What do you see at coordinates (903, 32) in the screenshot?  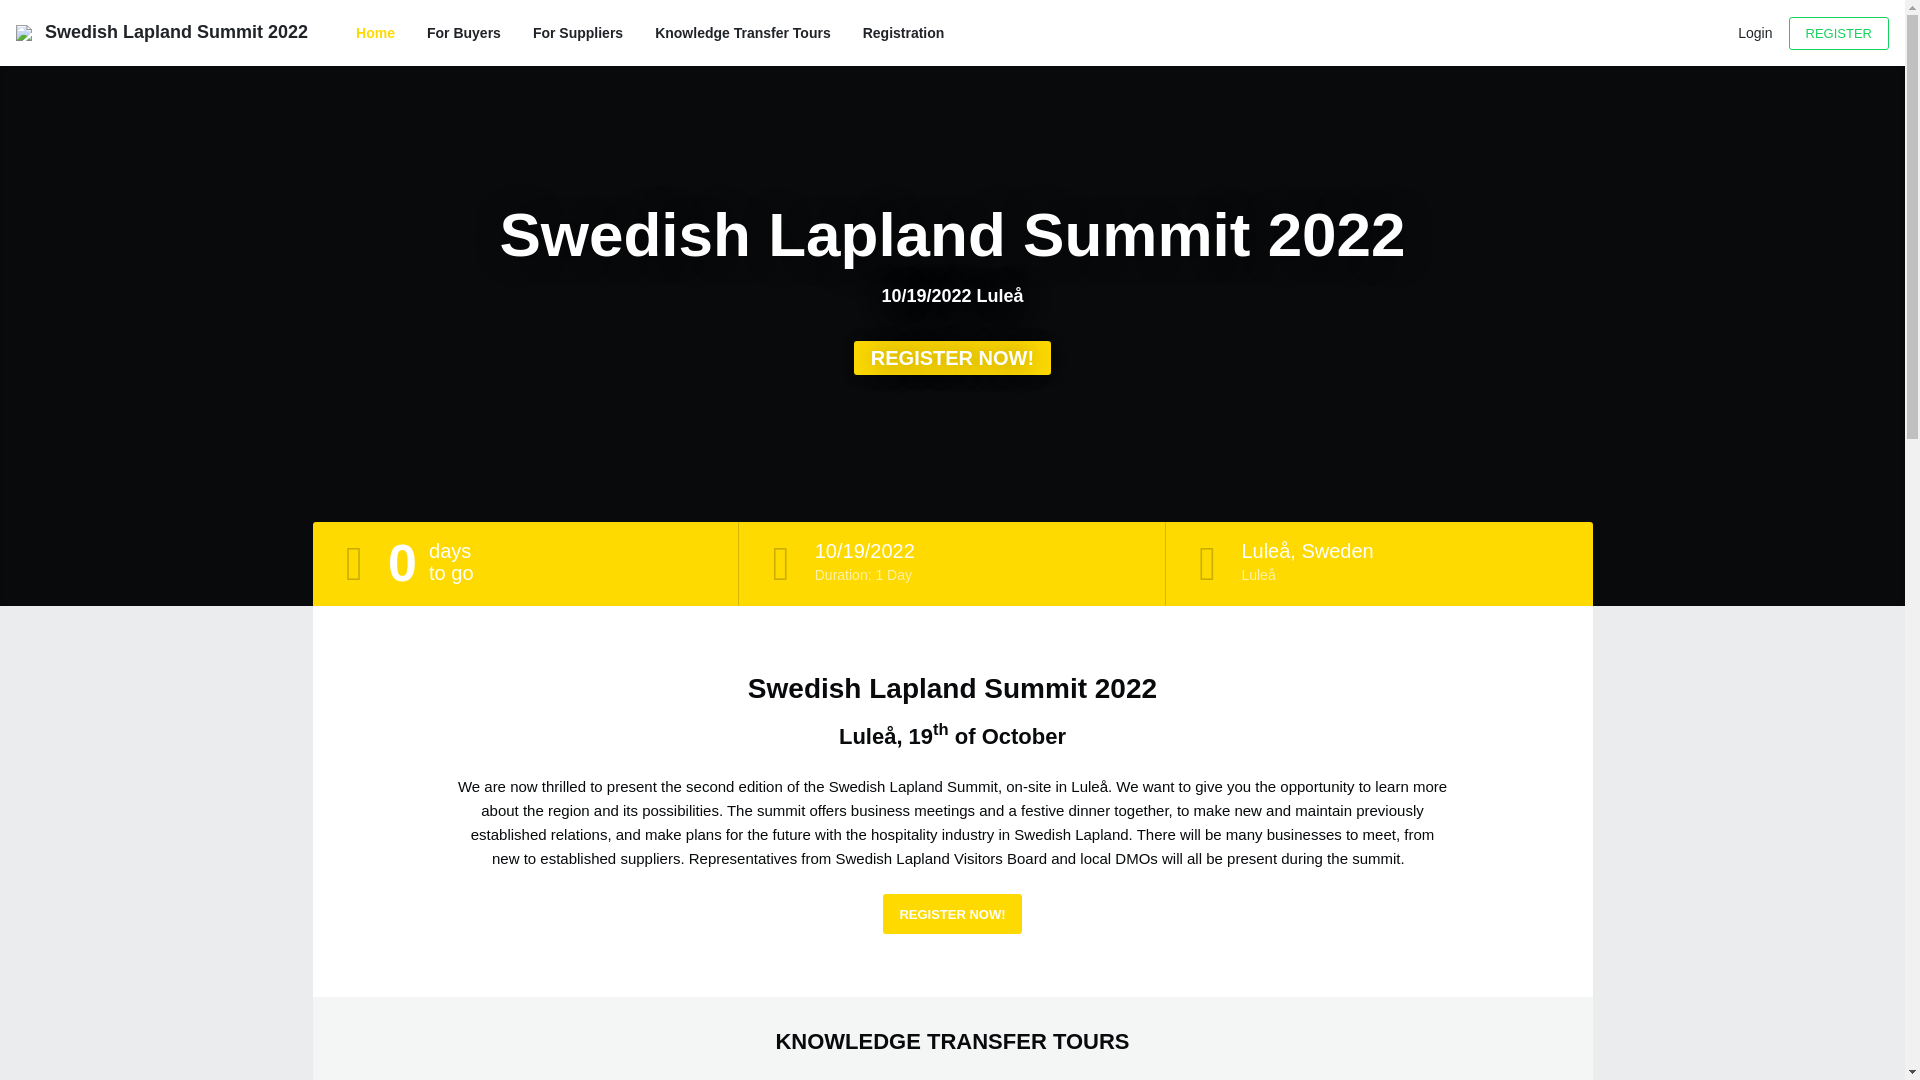 I see `Registration` at bounding box center [903, 32].